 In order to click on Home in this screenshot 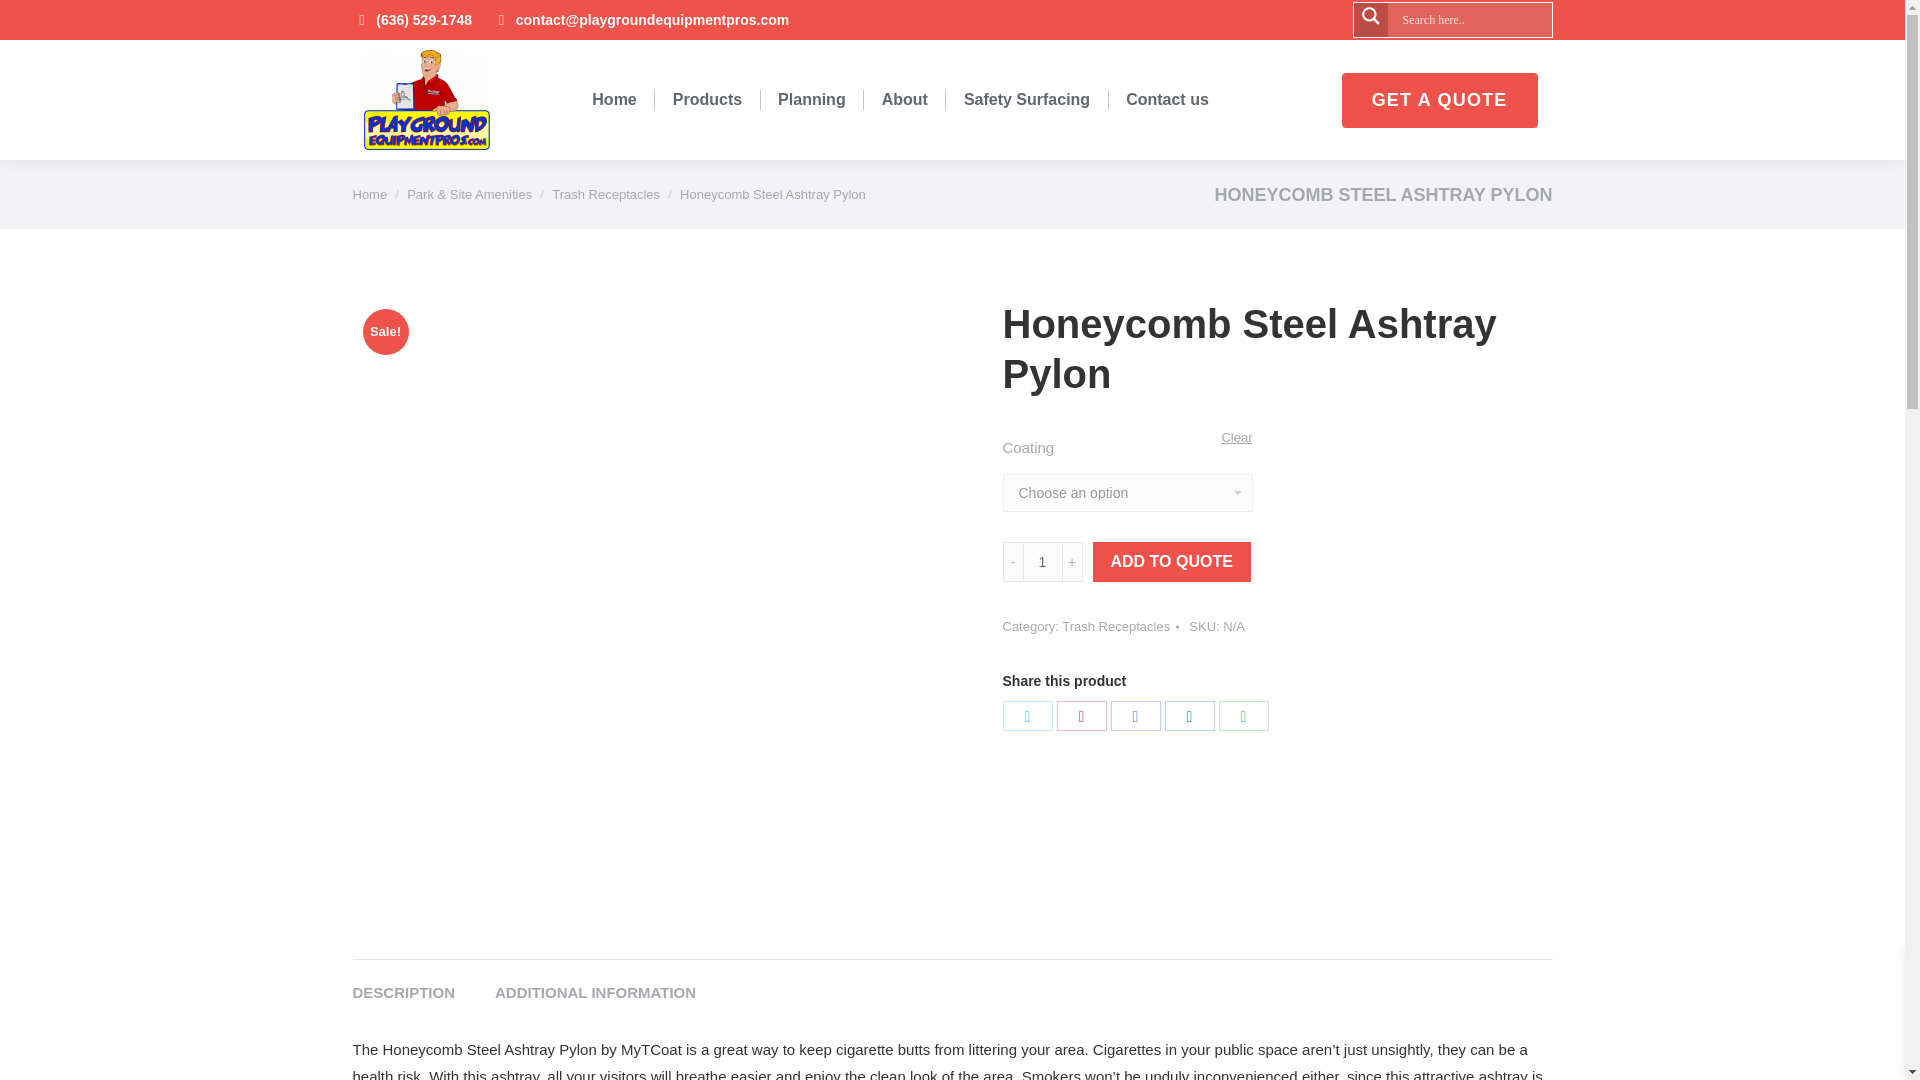, I will do `click(369, 194)`.